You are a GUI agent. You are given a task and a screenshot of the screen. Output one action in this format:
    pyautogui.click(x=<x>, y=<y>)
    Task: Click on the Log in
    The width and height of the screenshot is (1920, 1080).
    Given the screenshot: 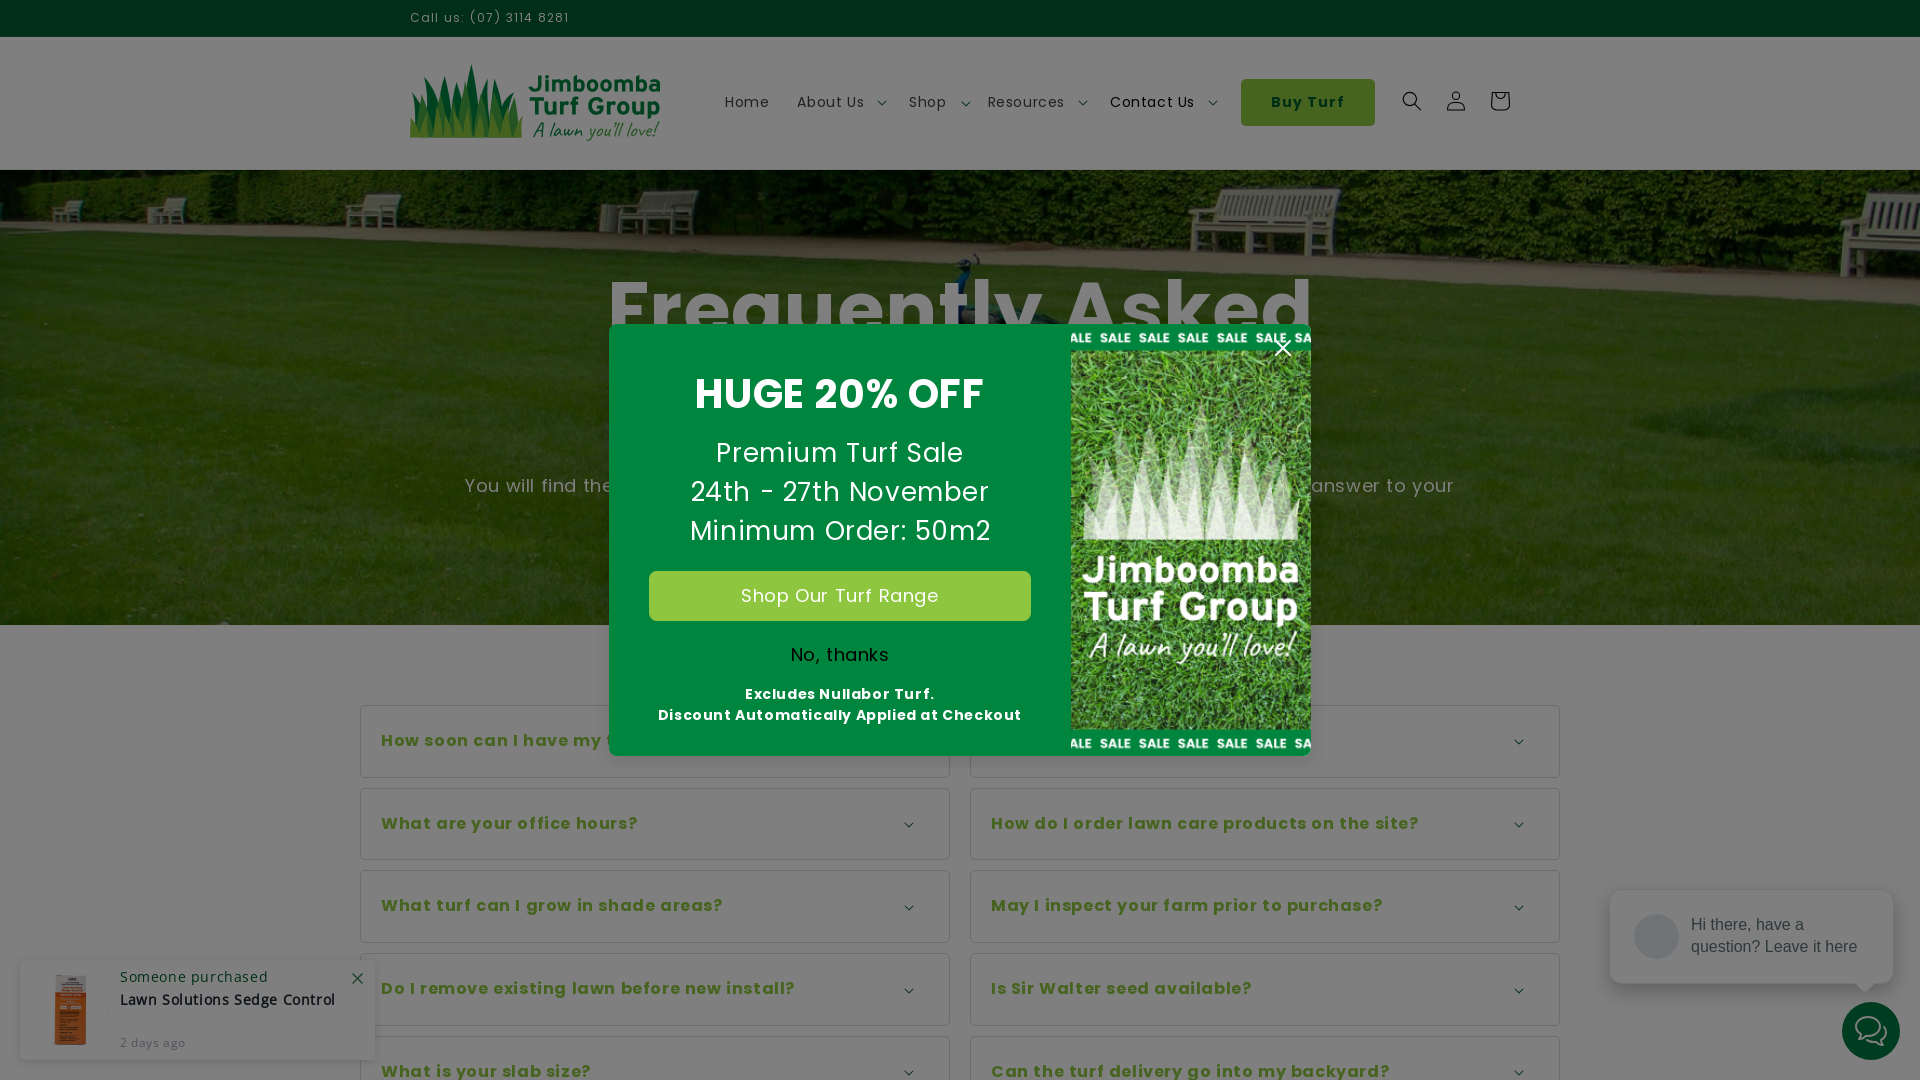 What is the action you would take?
    pyautogui.click(x=1456, y=101)
    